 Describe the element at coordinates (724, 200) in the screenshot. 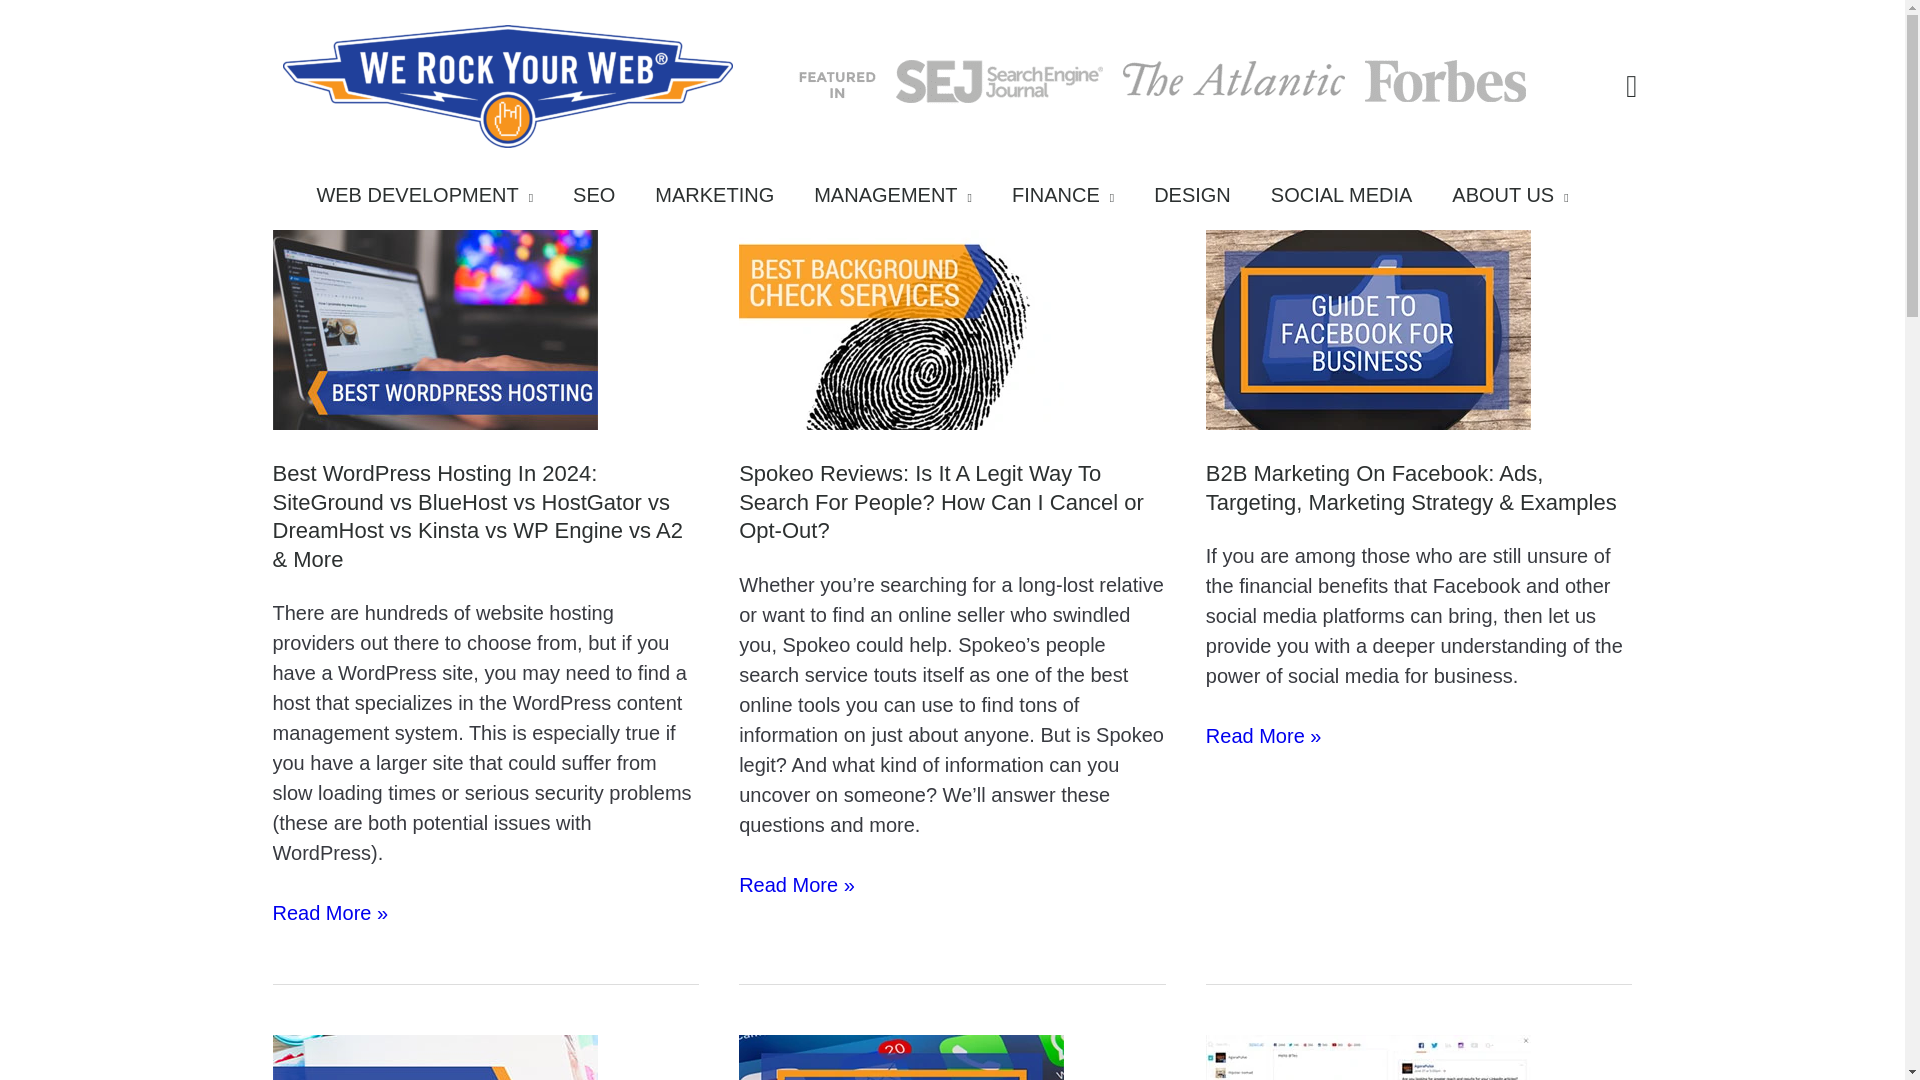

I see `MARKETING` at that location.